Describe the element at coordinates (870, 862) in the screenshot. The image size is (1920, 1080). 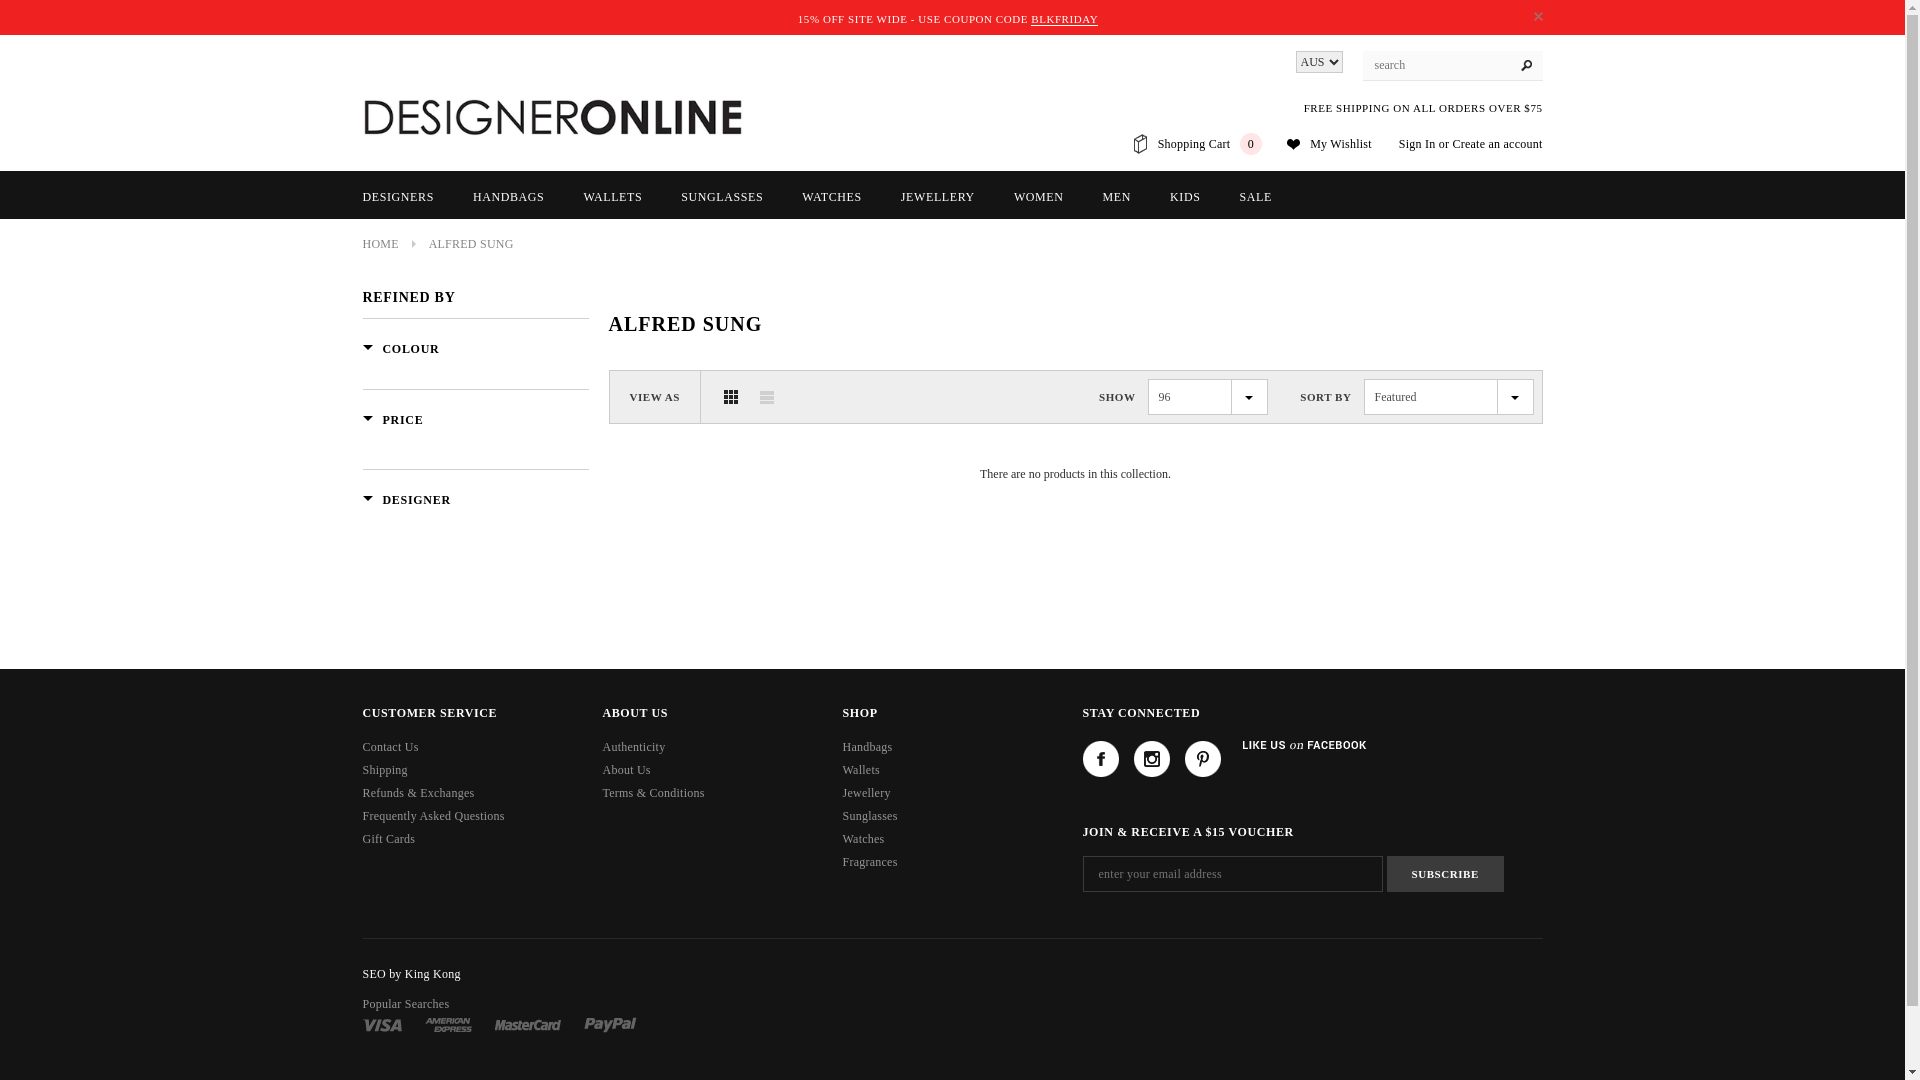
I see `Fragrances` at that location.